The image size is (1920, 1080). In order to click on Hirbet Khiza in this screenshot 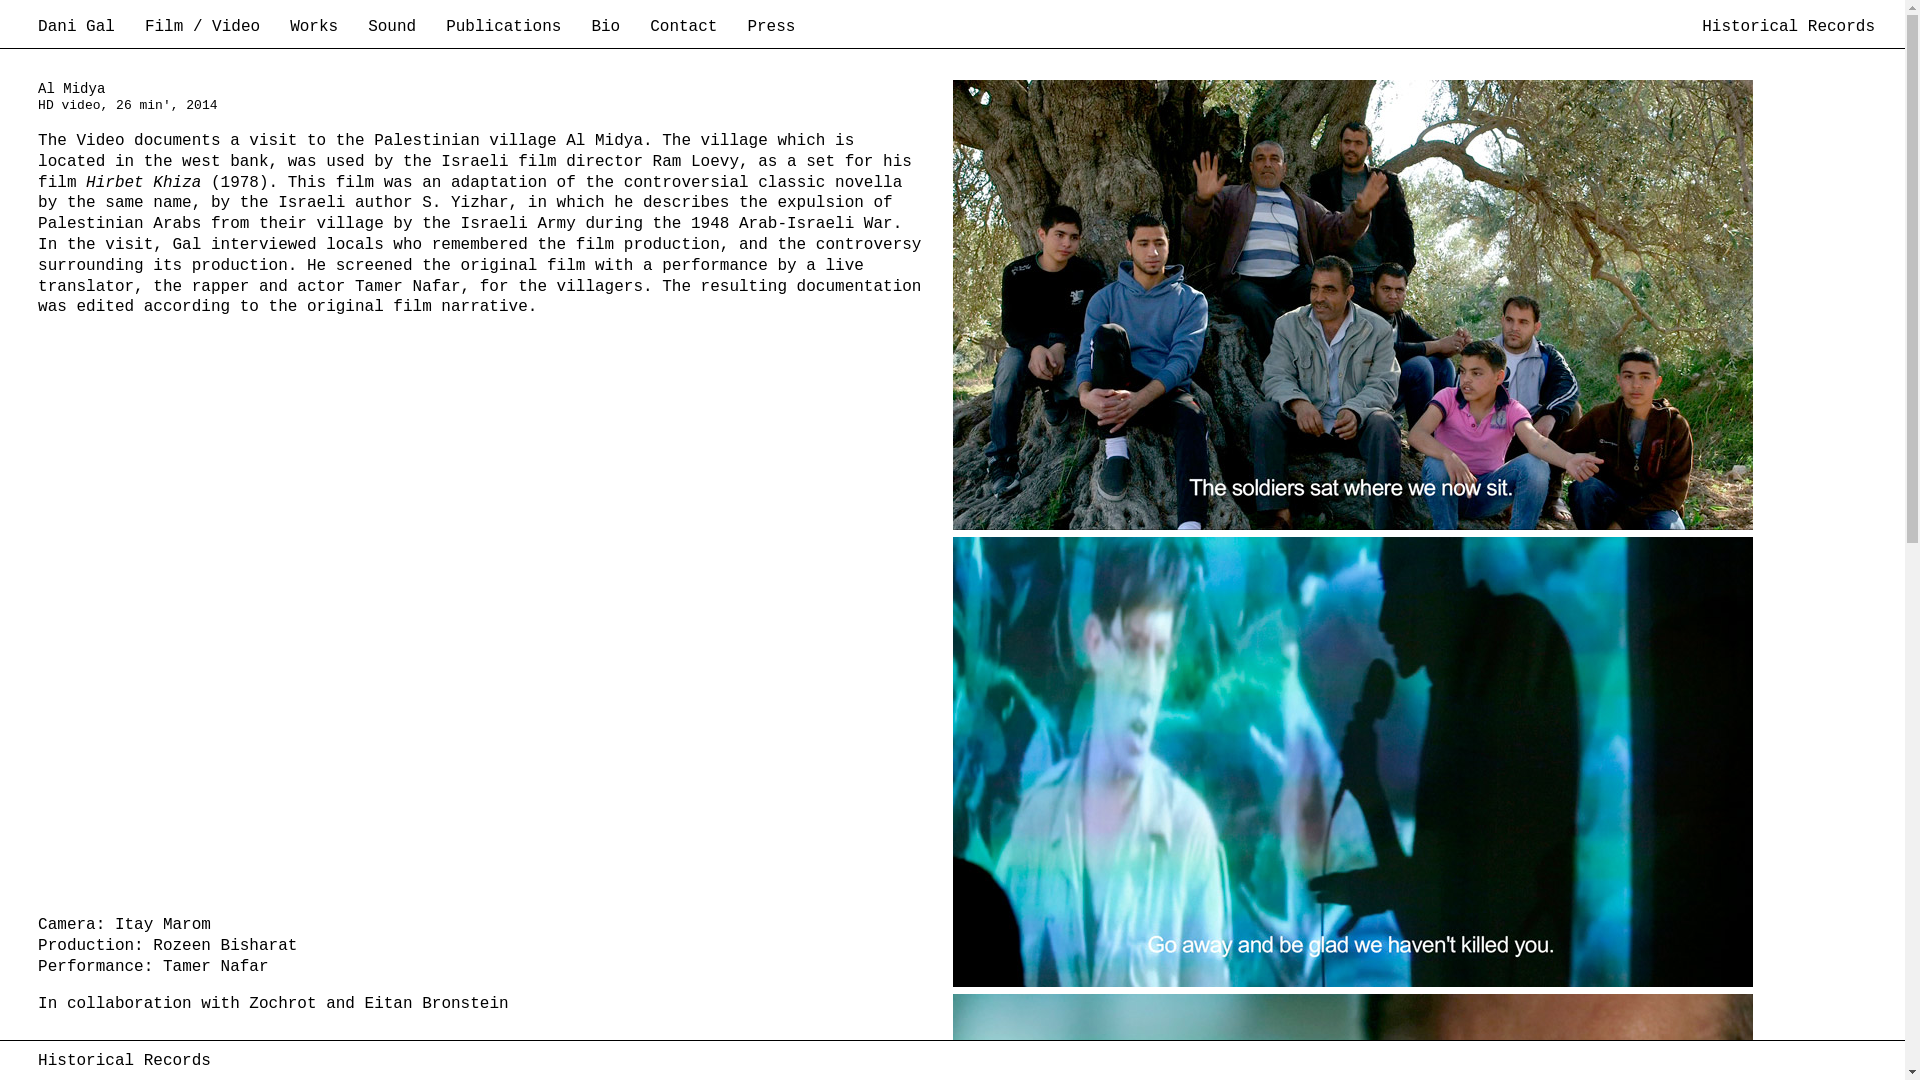, I will do `click(138, 182)`.